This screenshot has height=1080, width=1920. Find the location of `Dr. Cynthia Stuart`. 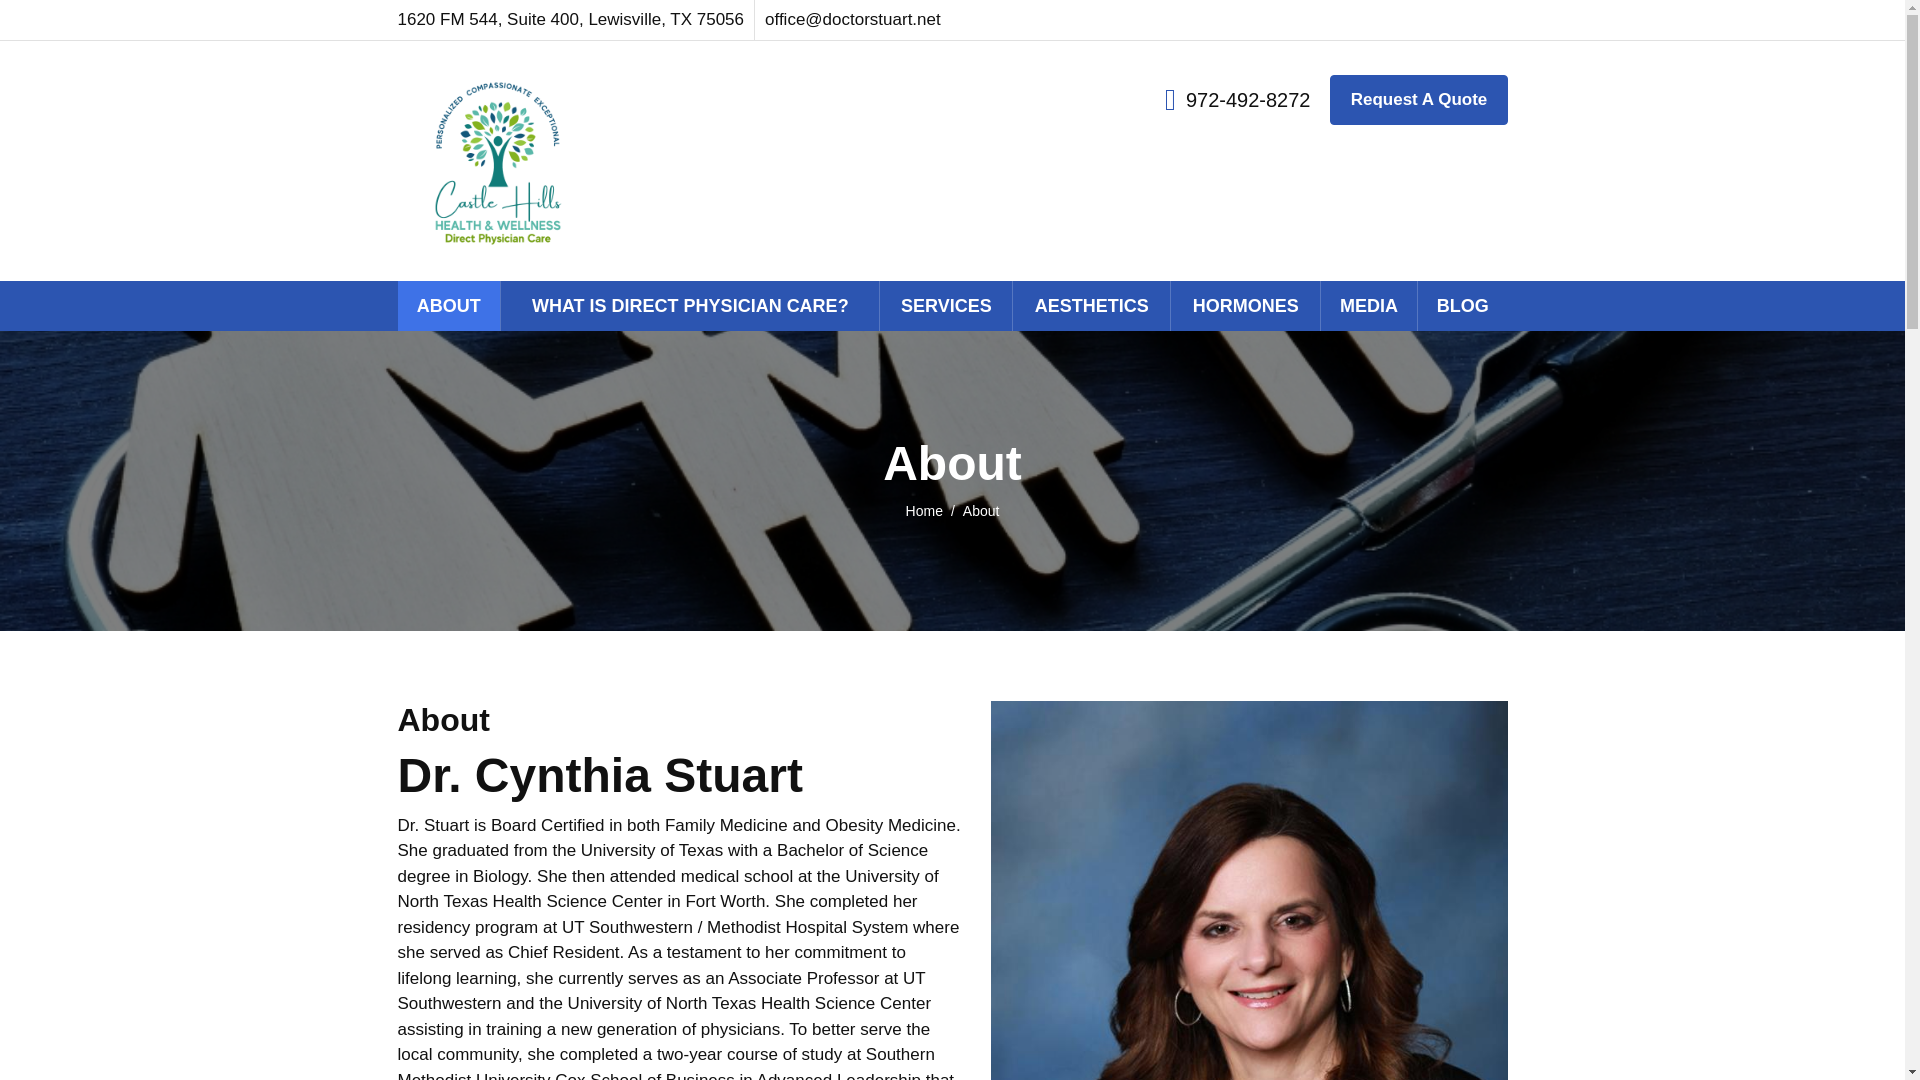

Dr. Cynthia Stuart is located at coordinates (497, 159).